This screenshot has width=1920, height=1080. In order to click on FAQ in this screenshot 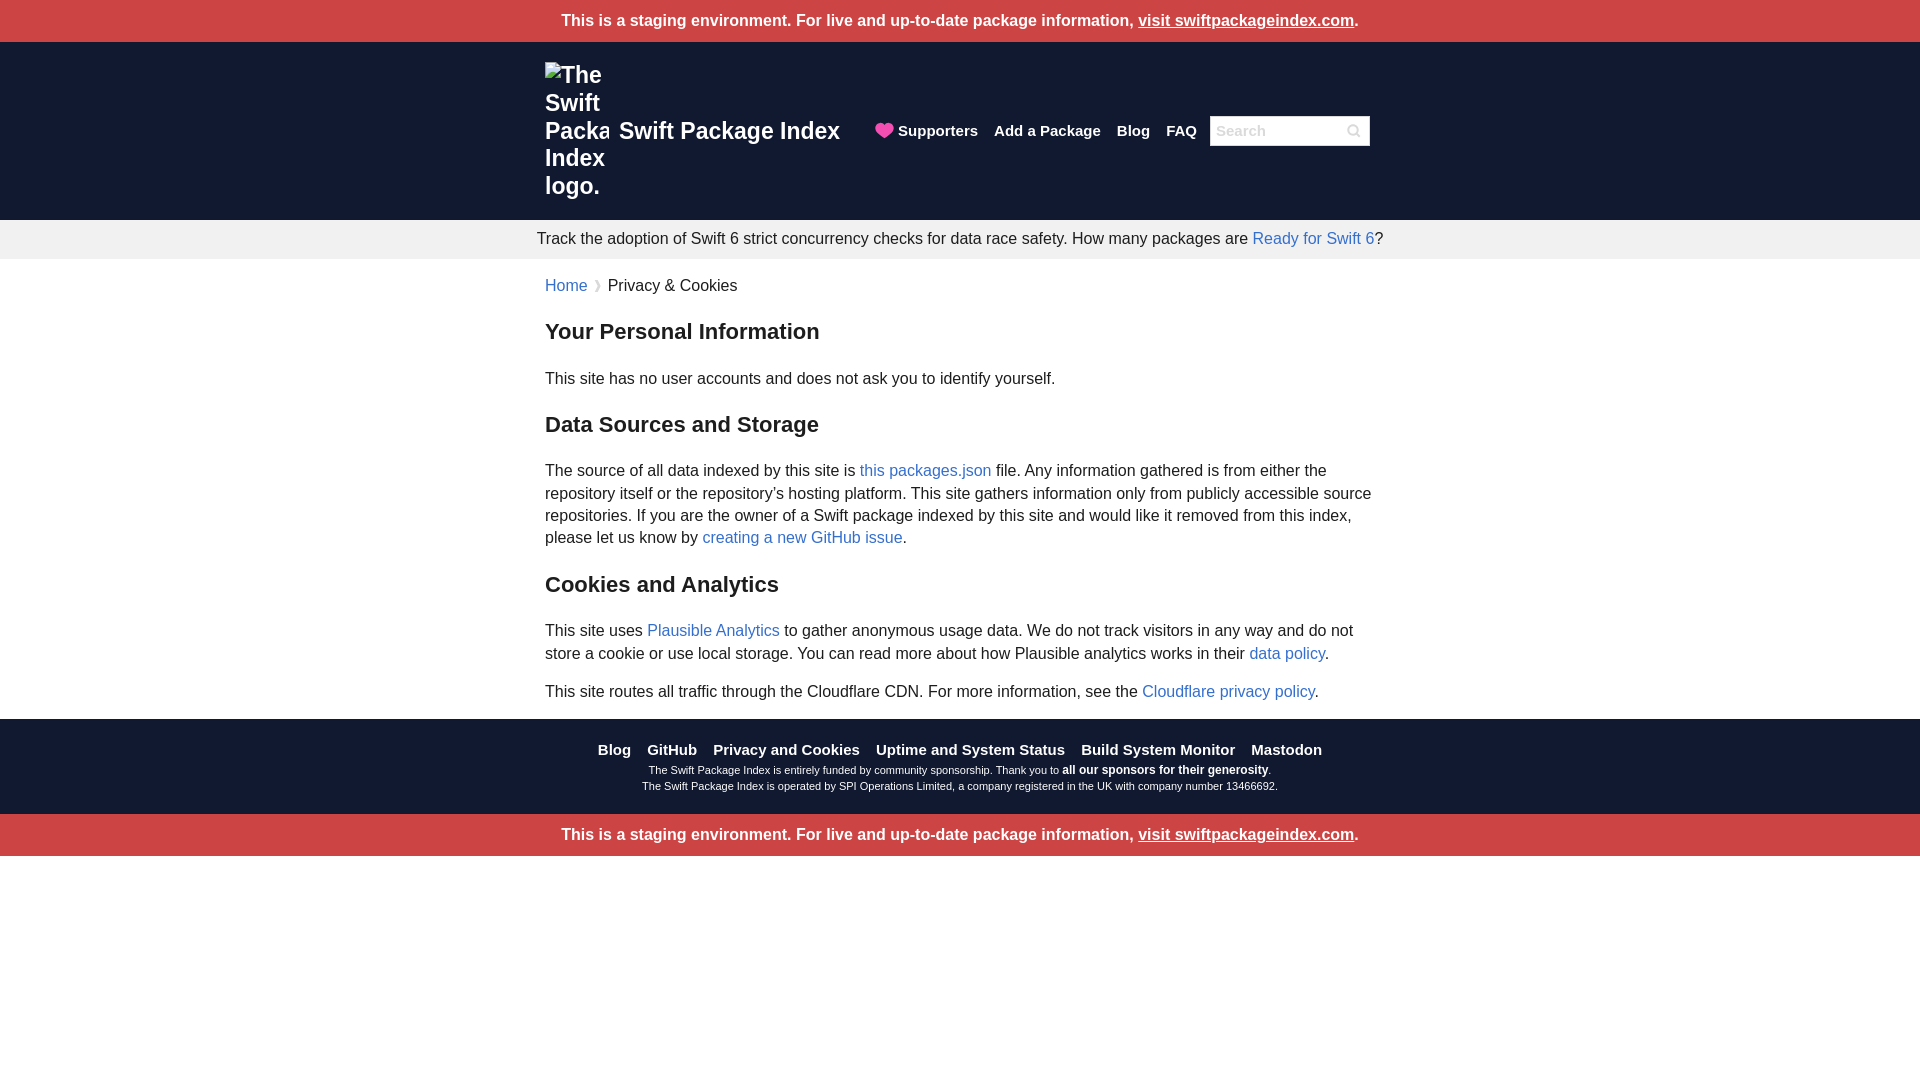, I will do `click(1182, 130)`.